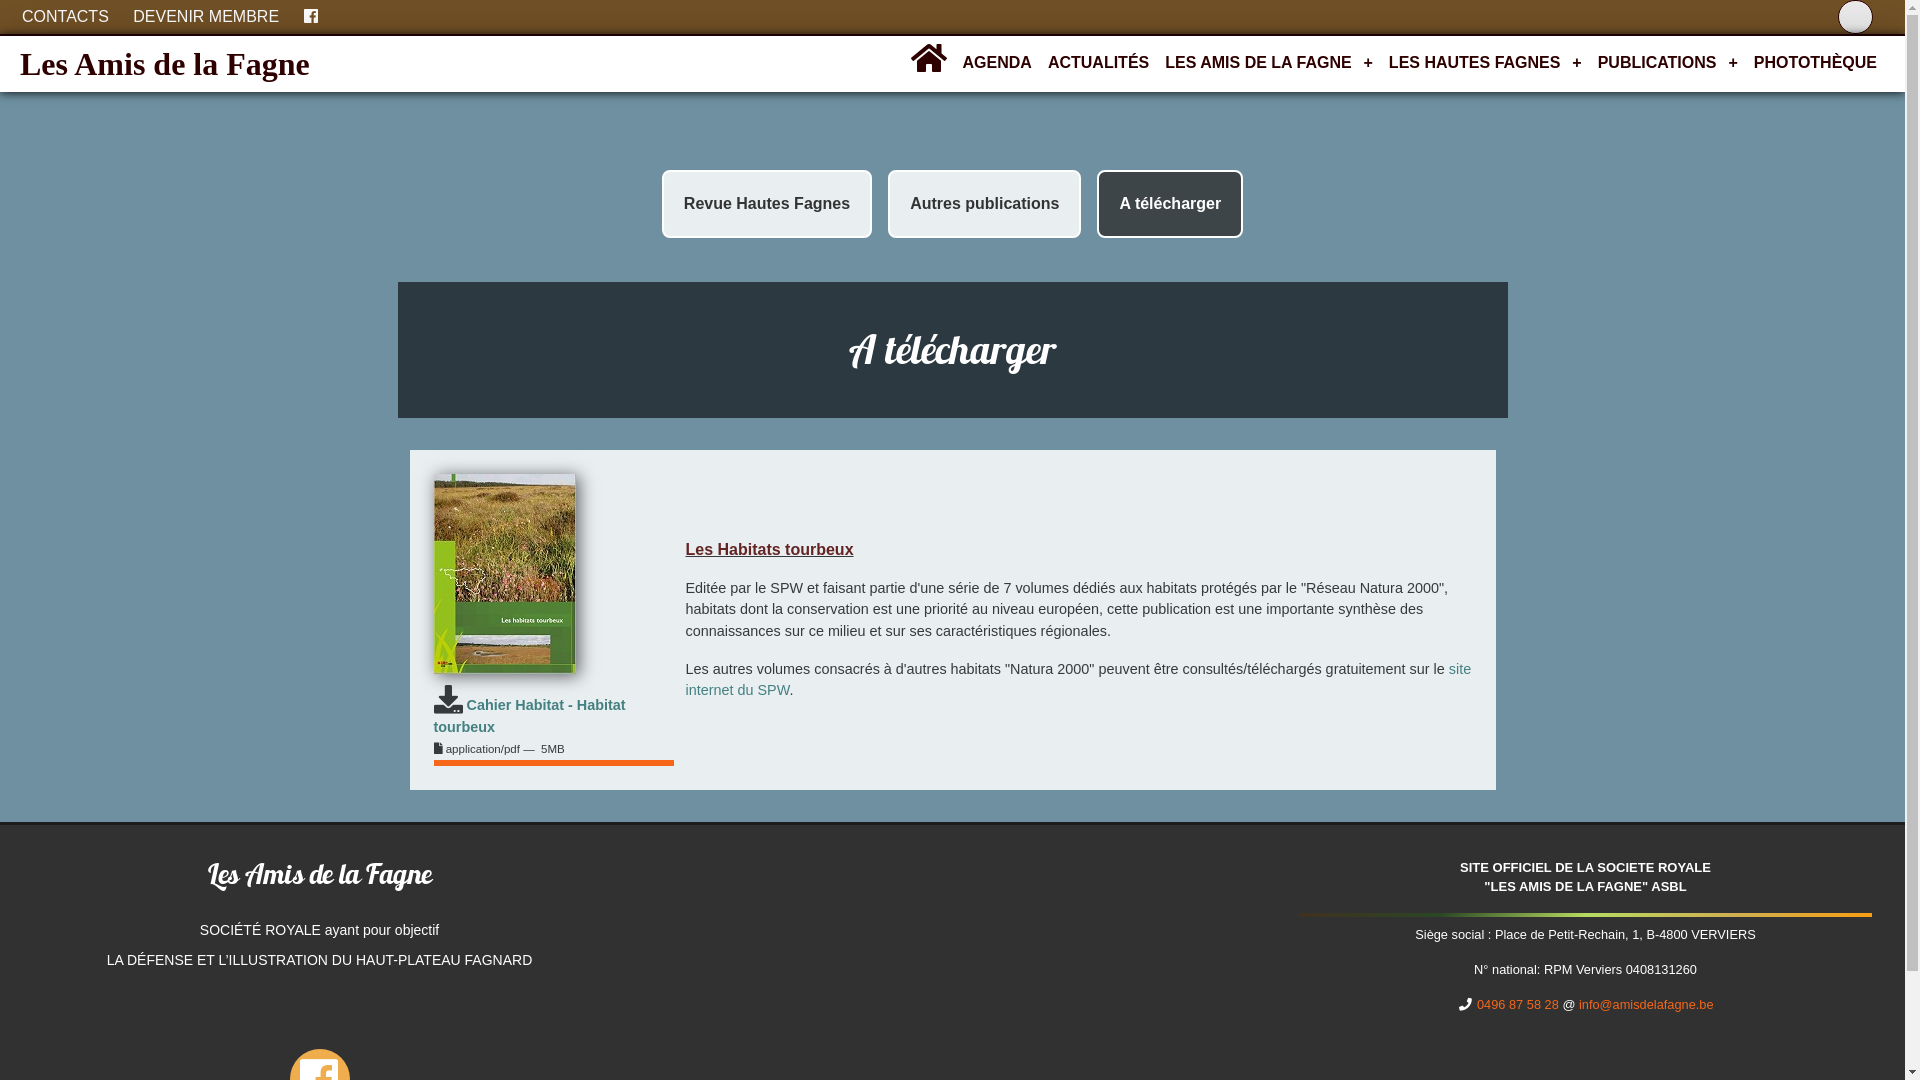 The height and width of the screenshot is (1080, 1920). I want to click on Les Amis de la Fagne, so click(165, 64).